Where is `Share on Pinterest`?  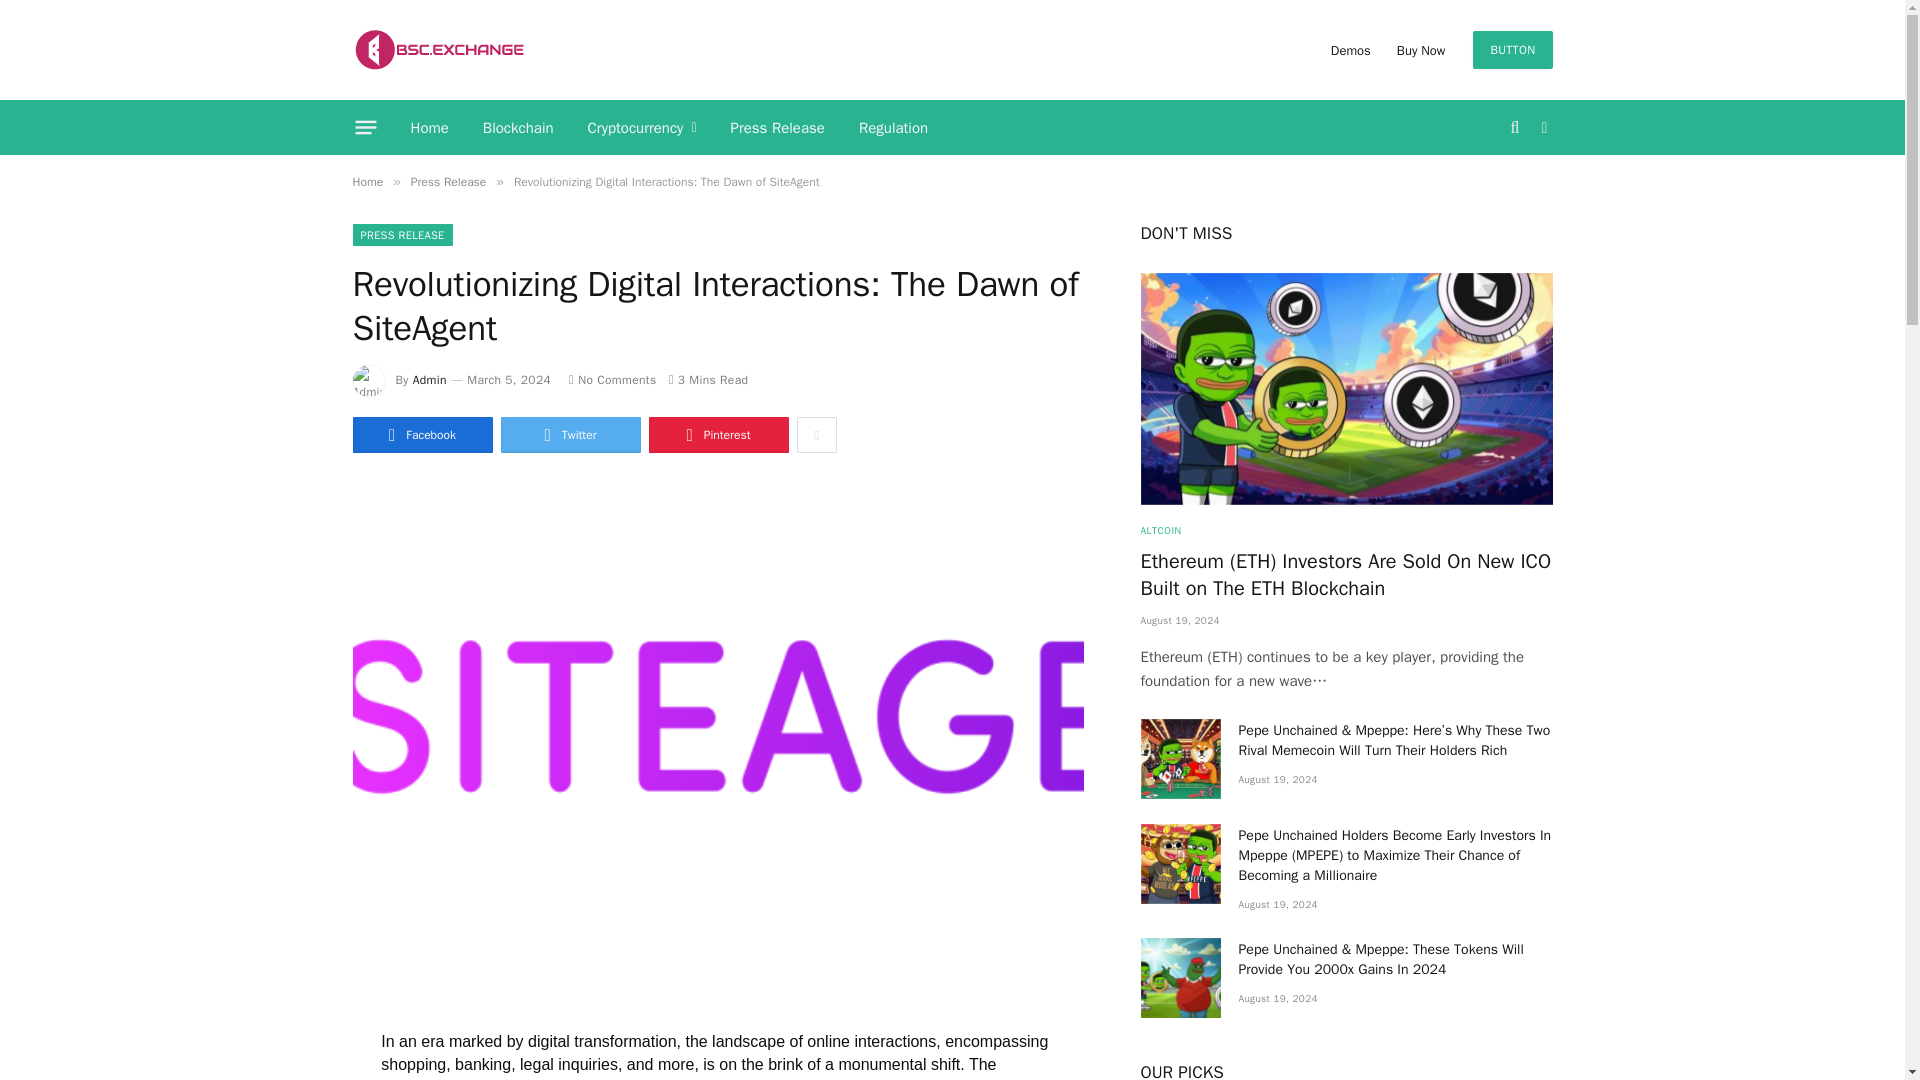 Share on Pinterest is located at coordinates (718, 434).